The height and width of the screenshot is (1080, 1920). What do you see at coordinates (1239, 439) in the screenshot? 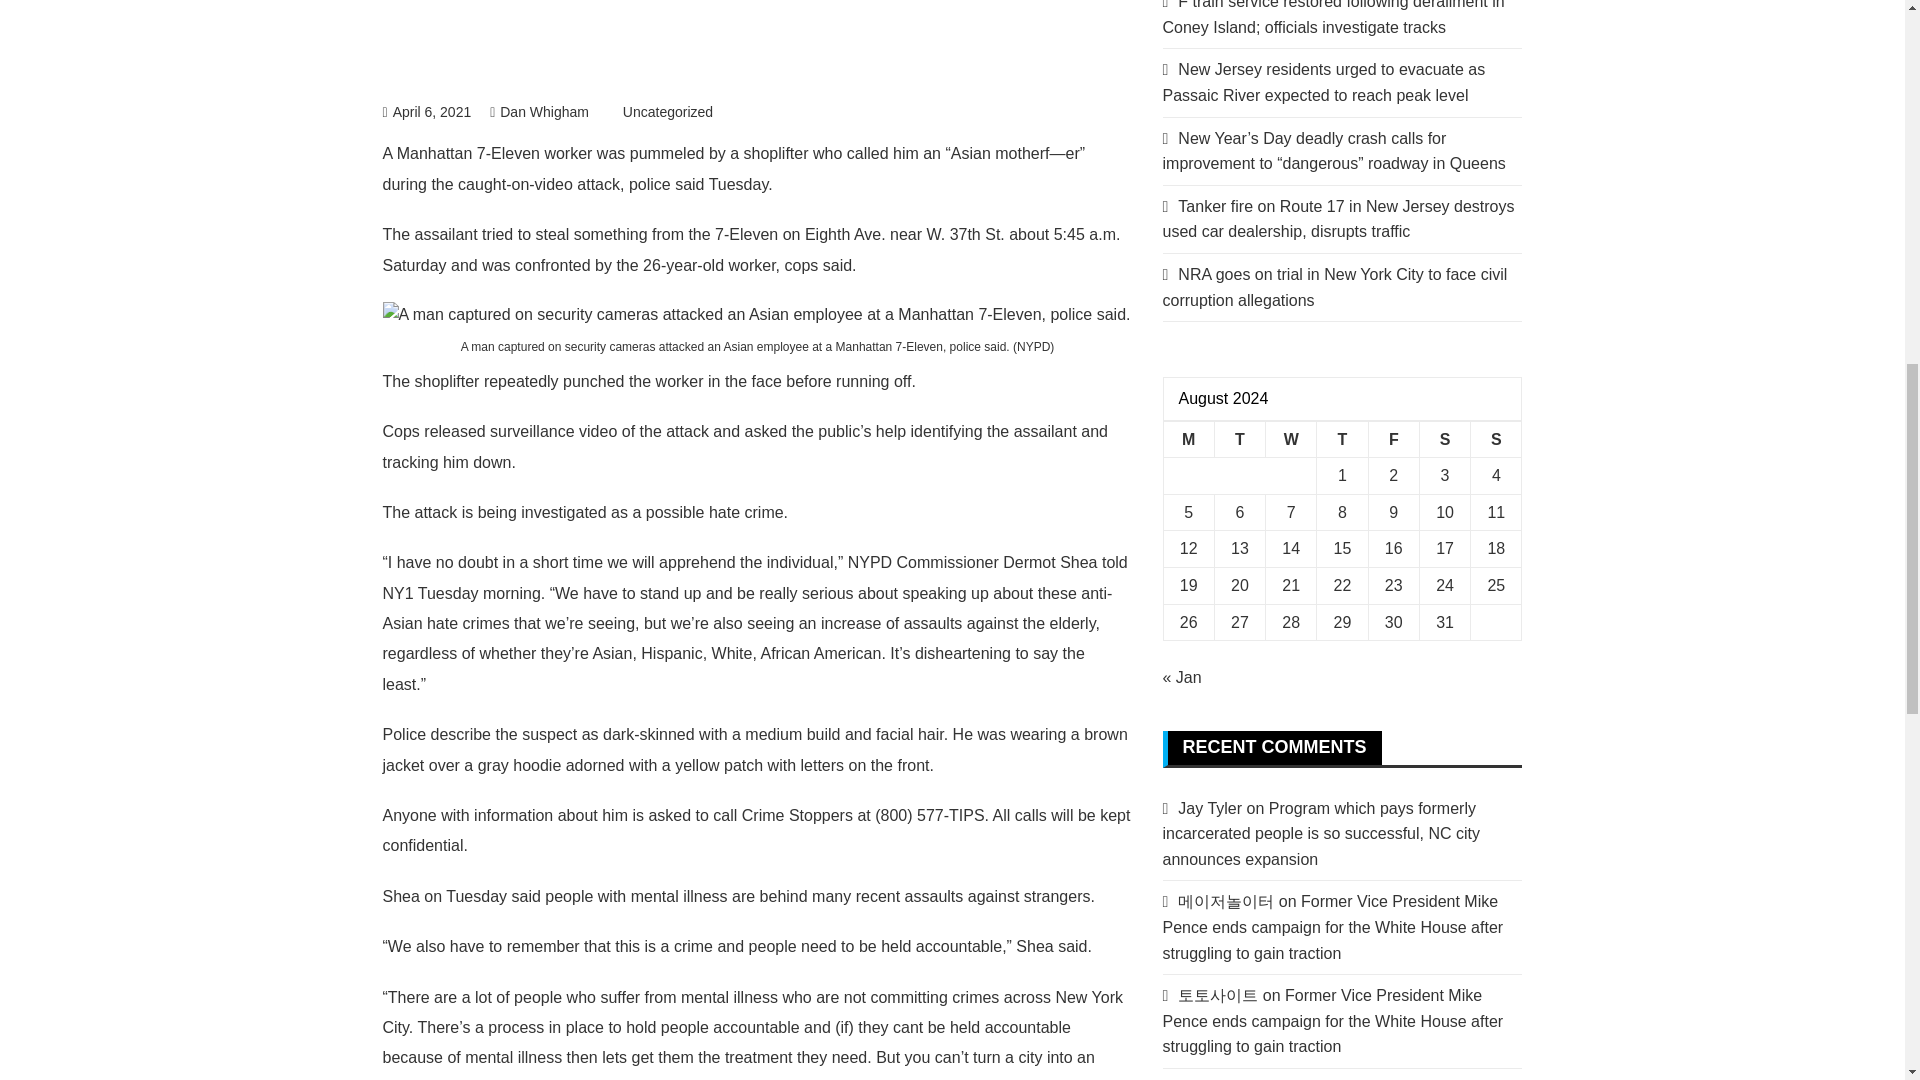
I see `Tuesday` at bounding box center [1239, 439].